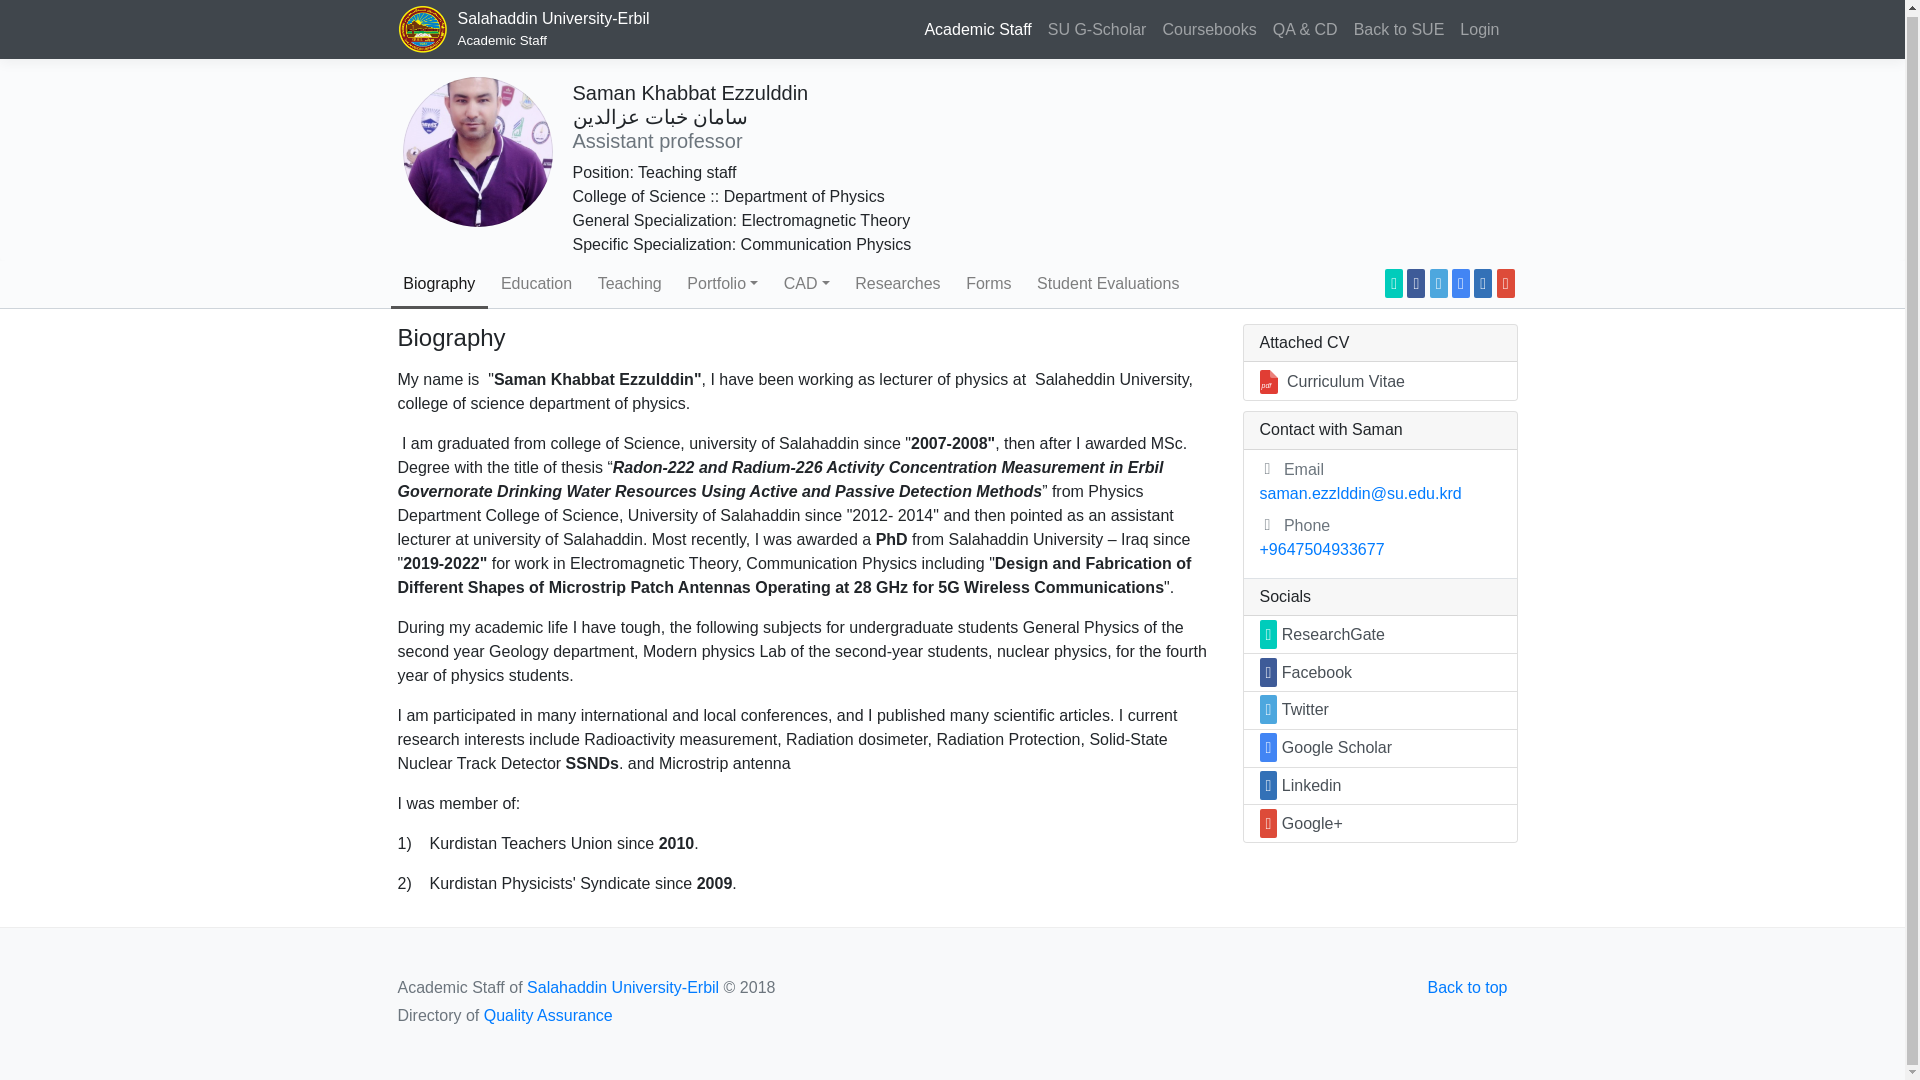 Image resolution: width=1920 pixels, height=1080 pixels. I want to click on CAD, so click(1098, 27).